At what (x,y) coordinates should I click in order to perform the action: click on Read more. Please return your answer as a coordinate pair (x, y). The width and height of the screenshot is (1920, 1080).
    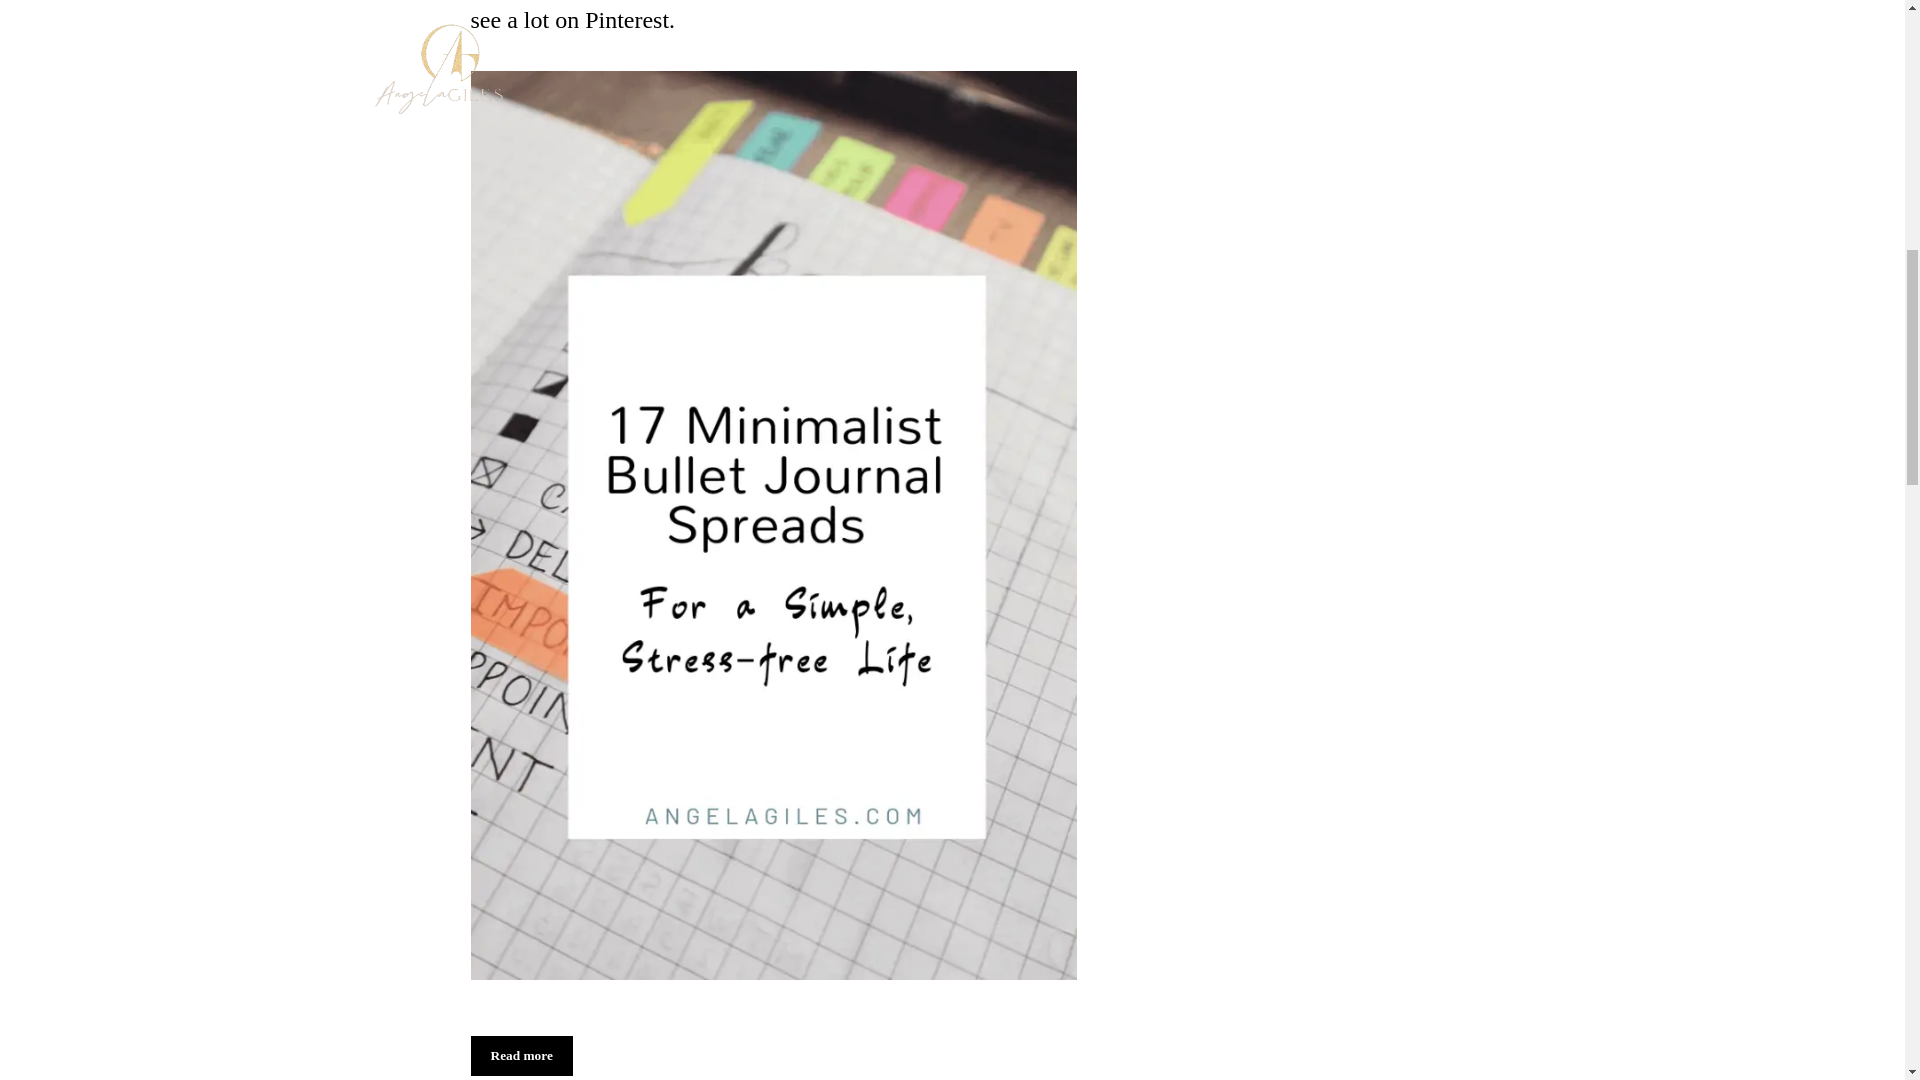
    Looking at the image, I should click on (521, 1055).